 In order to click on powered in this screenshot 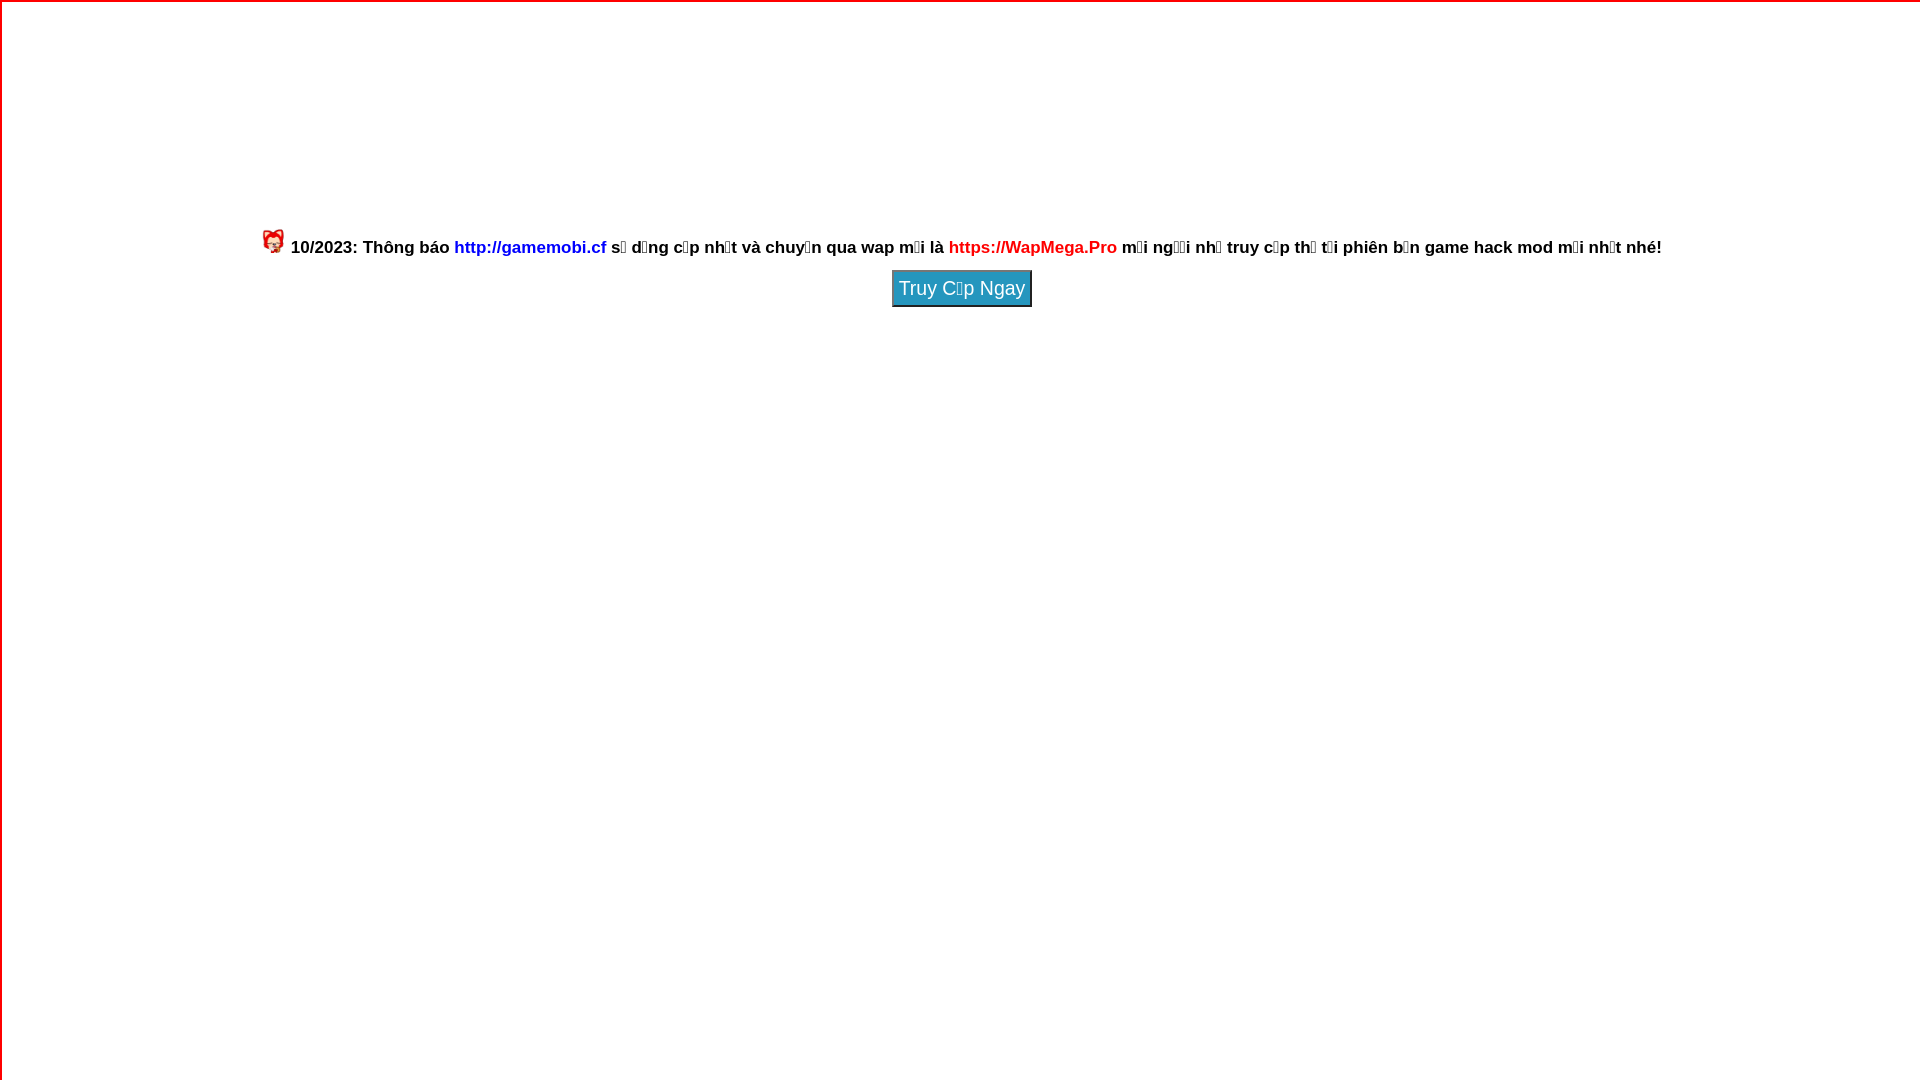, I will do `click(908, 425)`.